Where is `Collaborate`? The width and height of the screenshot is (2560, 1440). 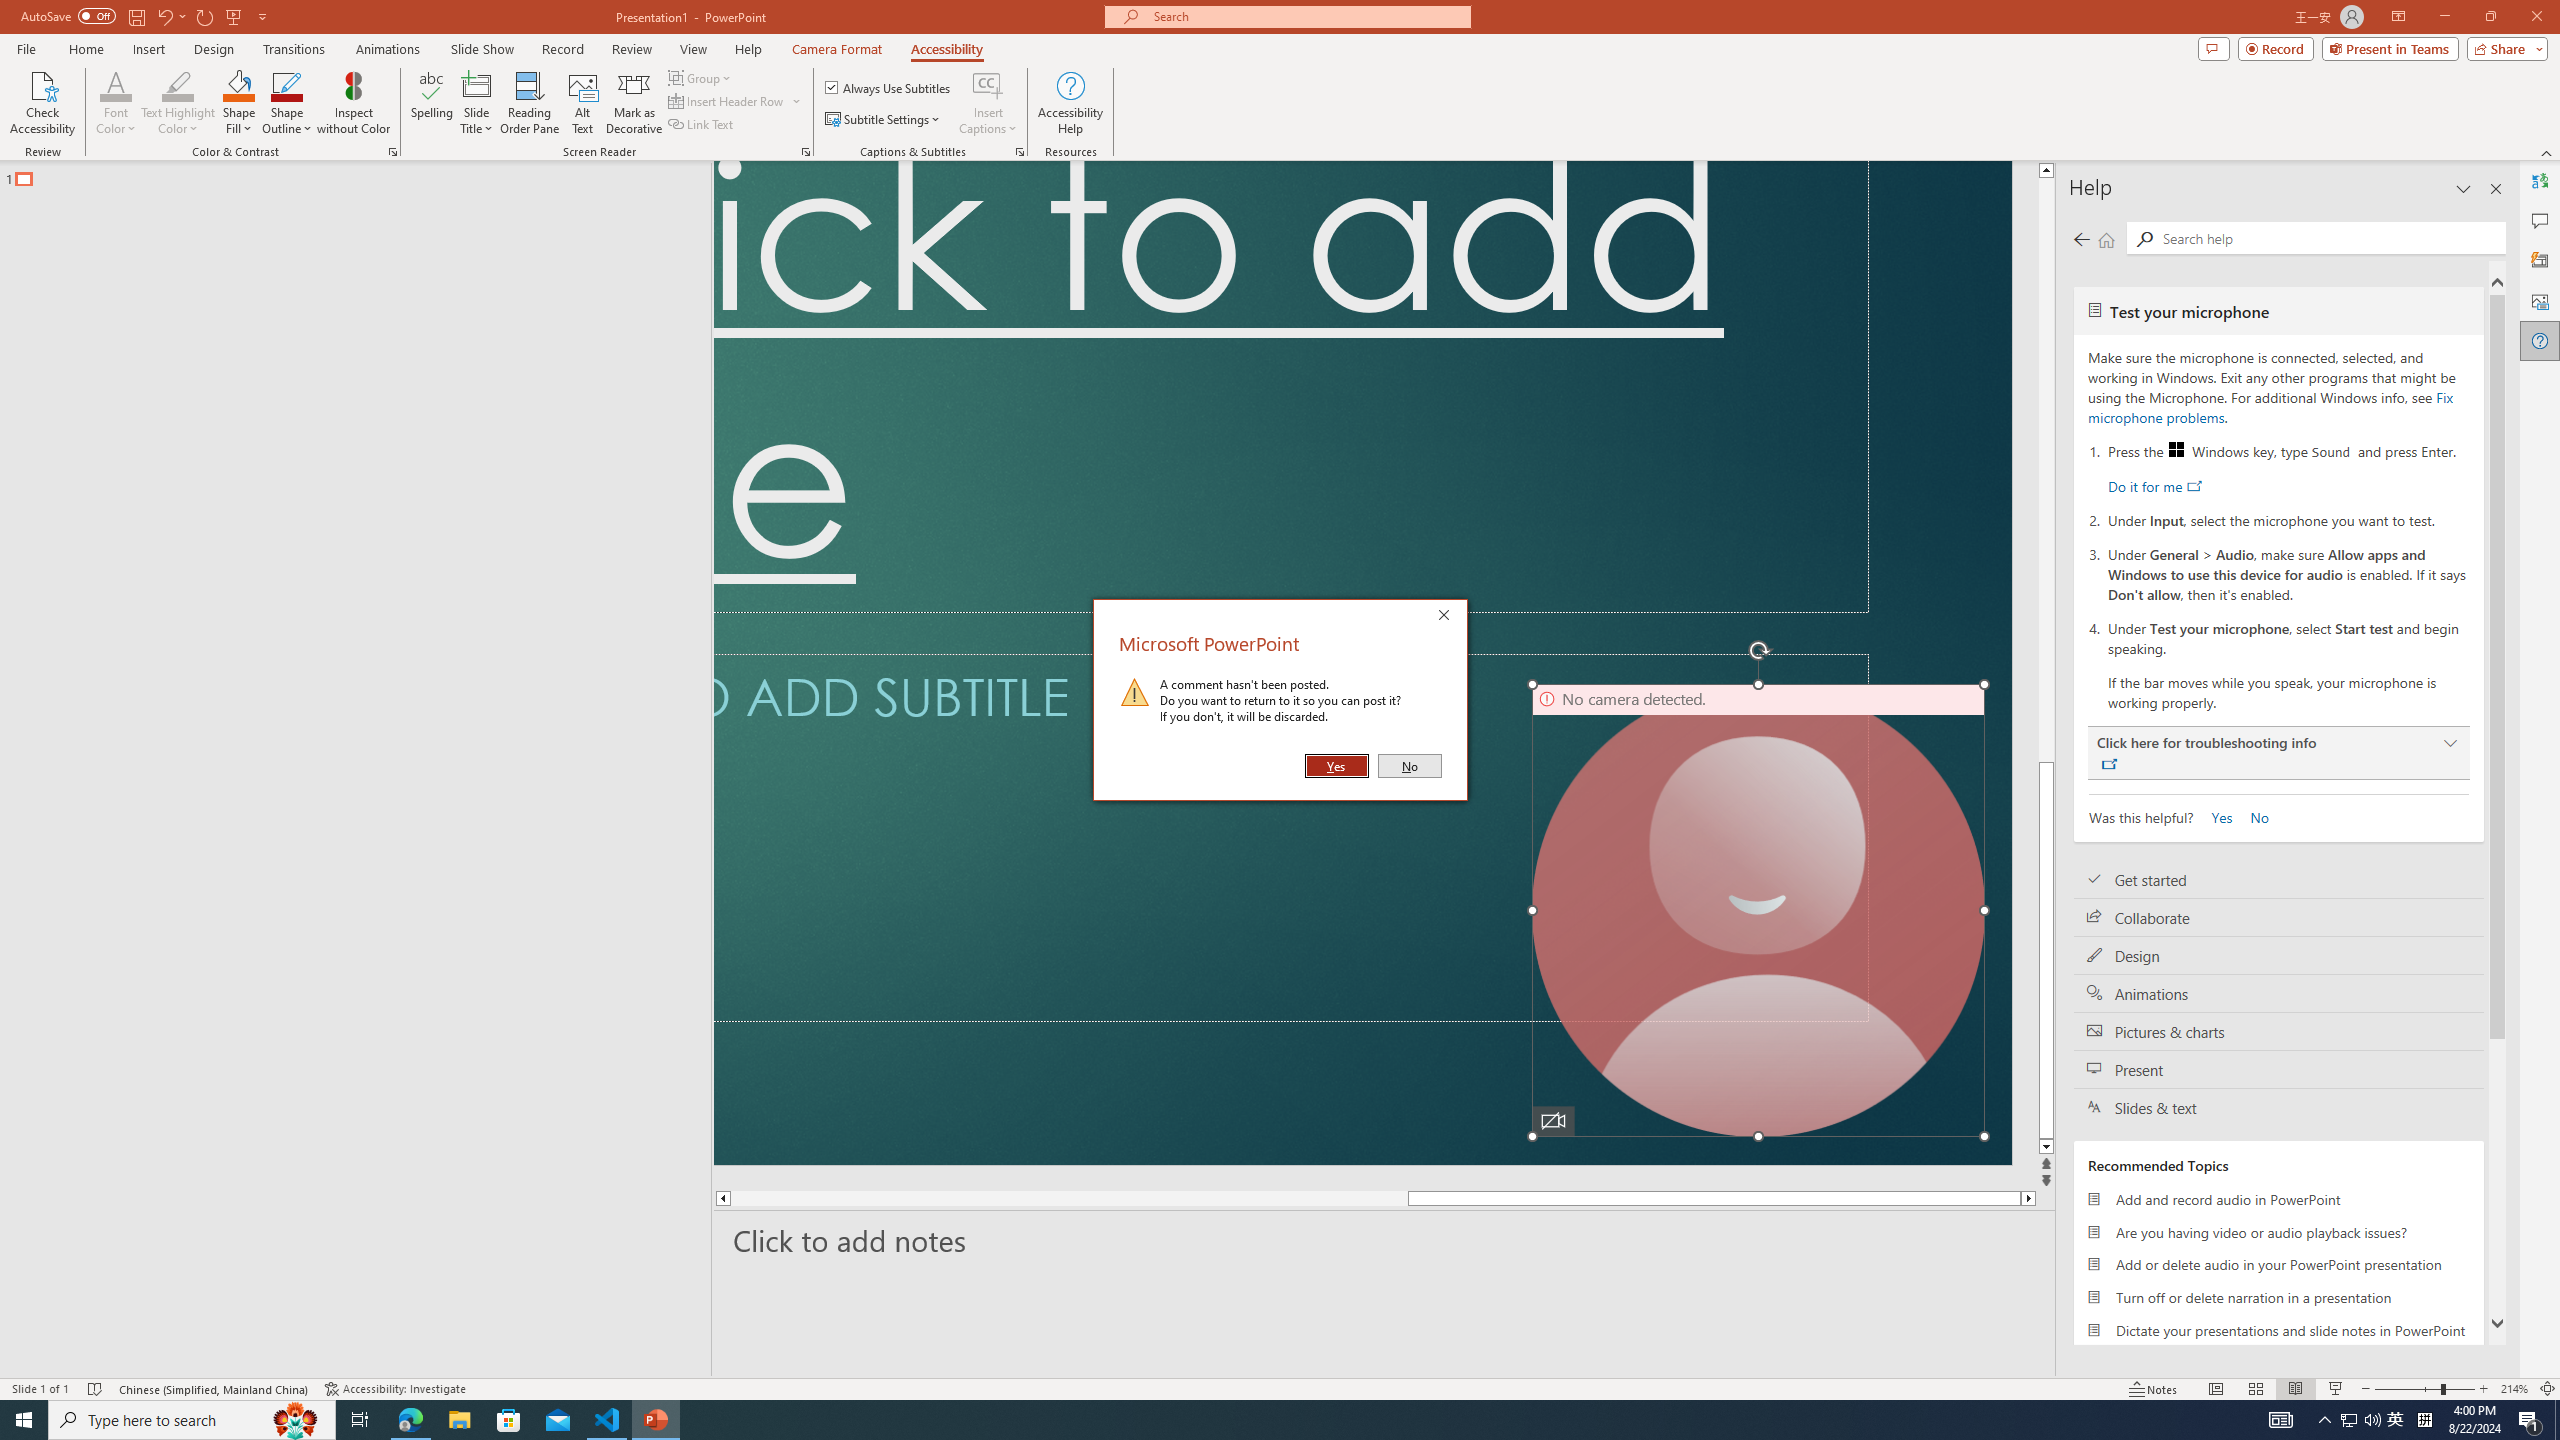
Collaborate is located at coordinates (2278, 918).